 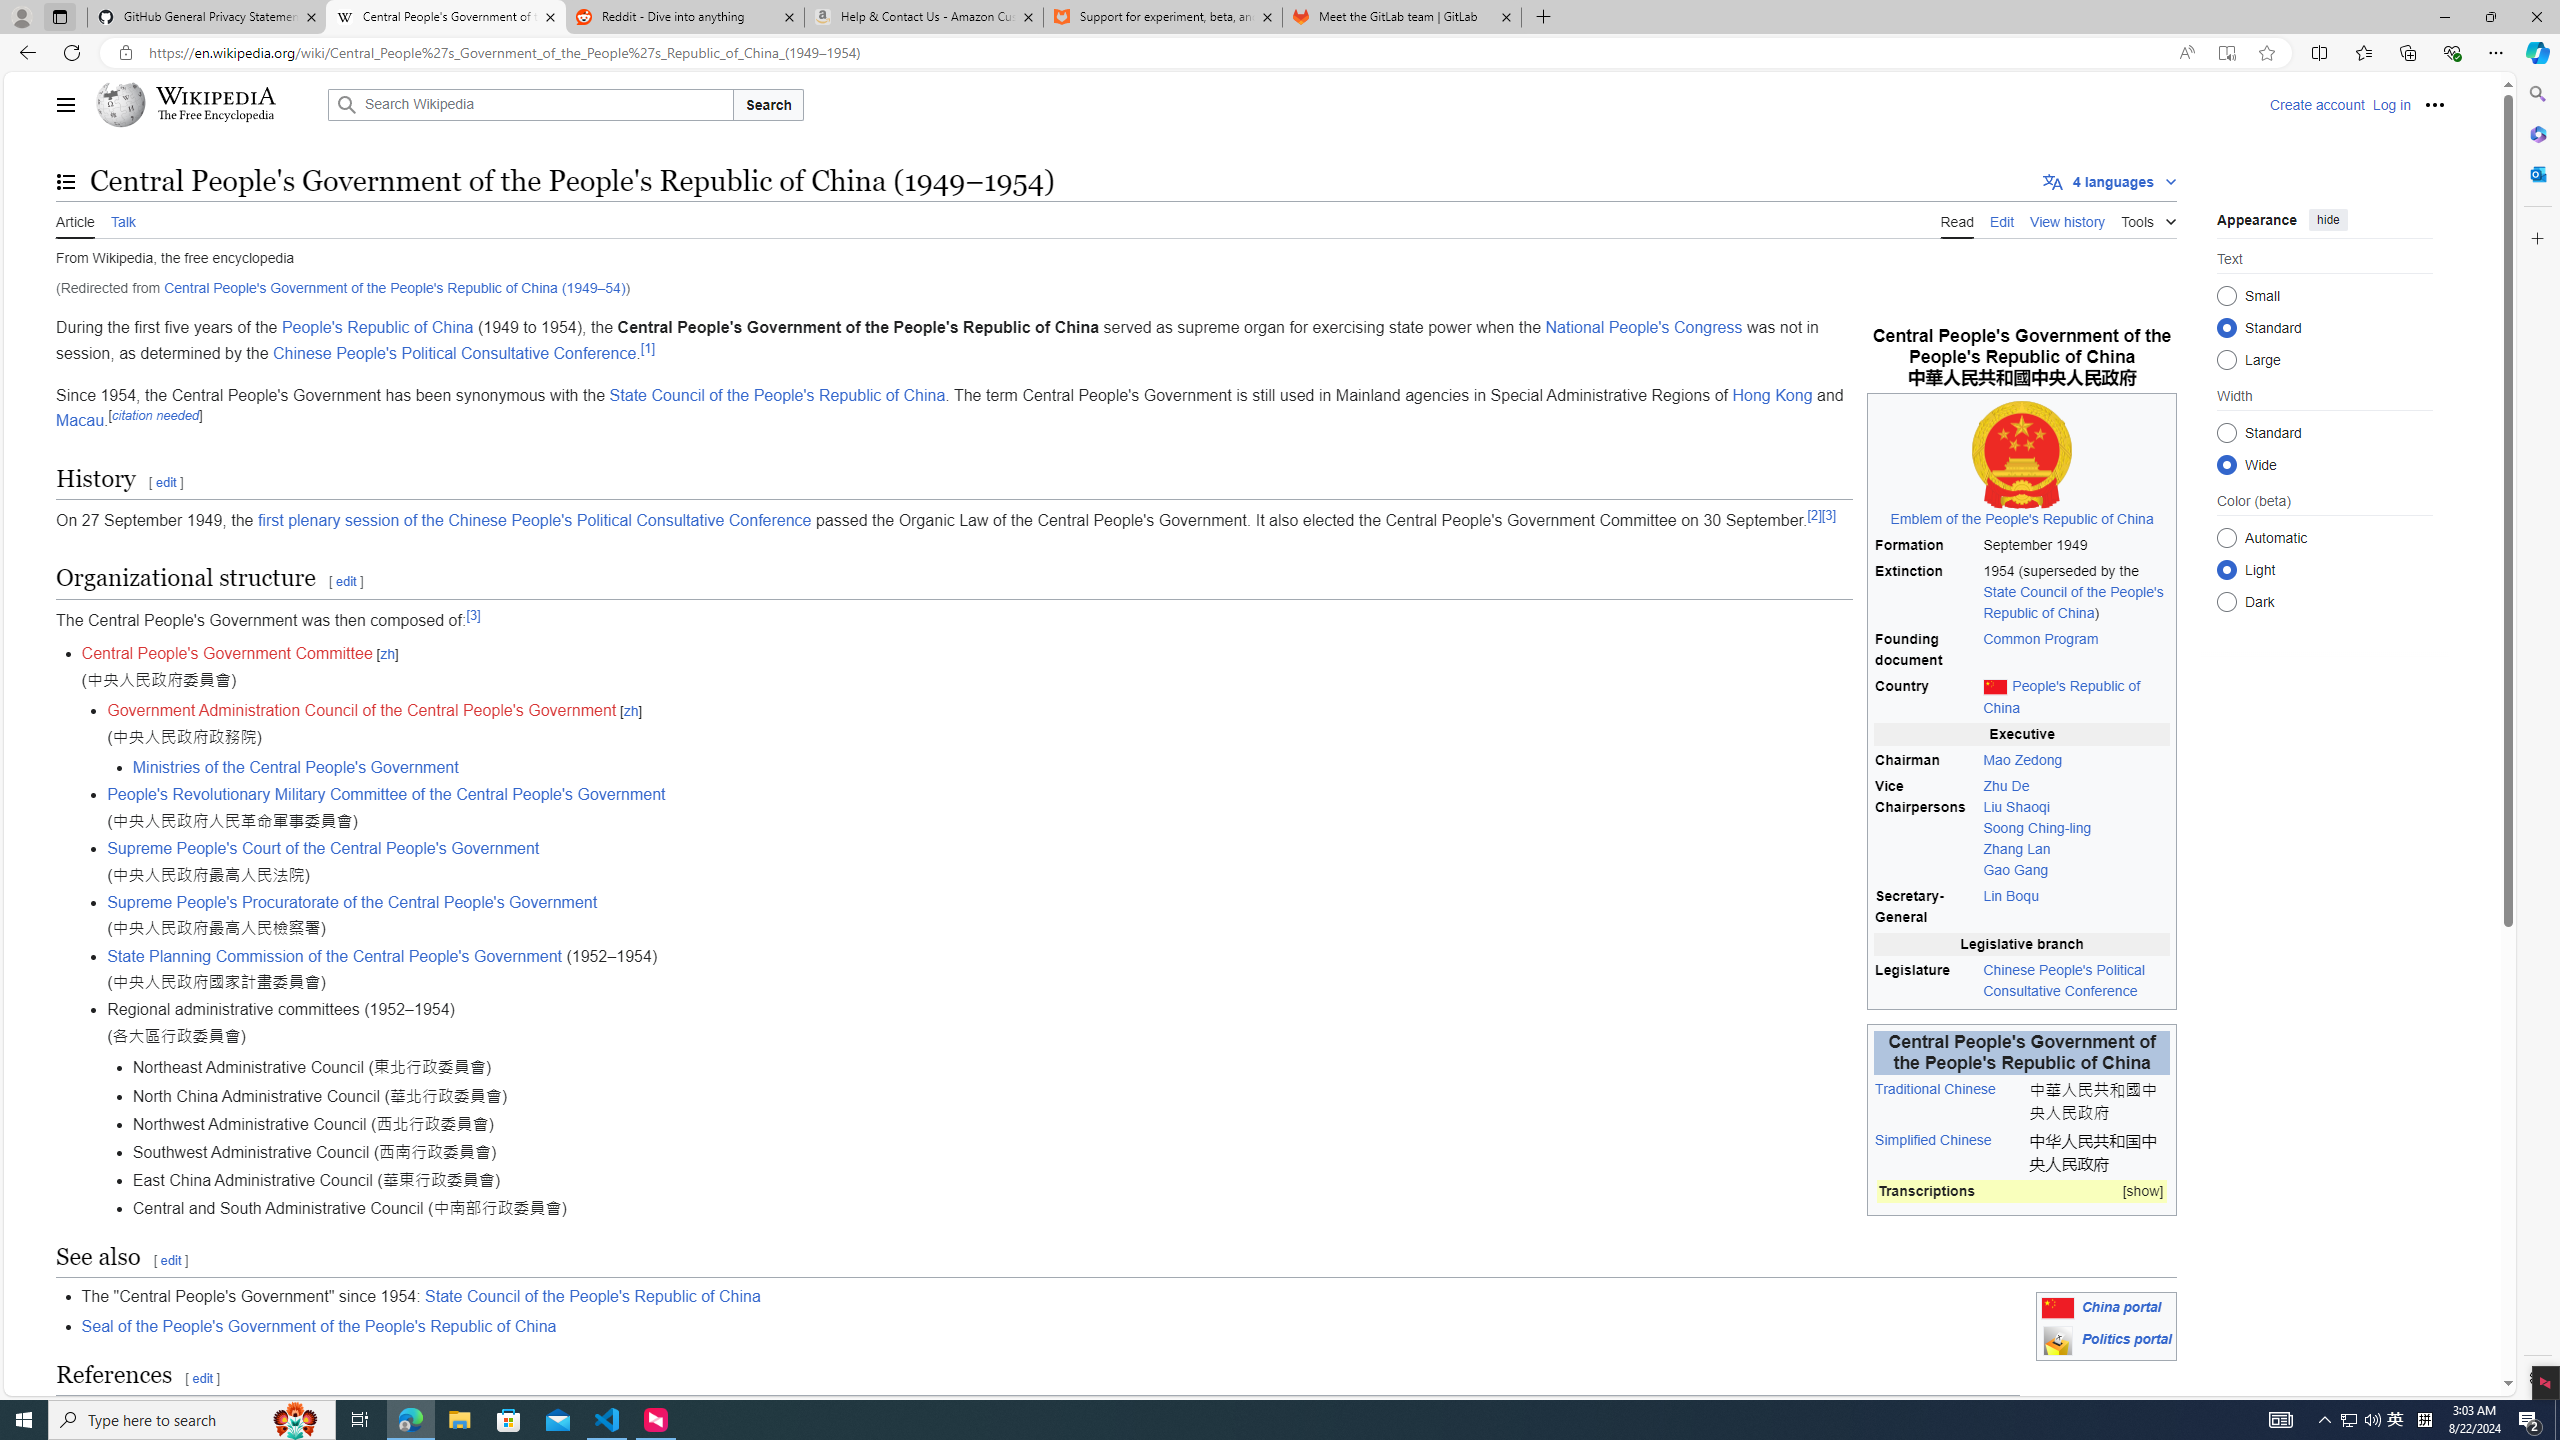 What do you see at coordinates (2434, 104) in the screenshot?
I see `Personal tools` at bounding box center [2434, 104].